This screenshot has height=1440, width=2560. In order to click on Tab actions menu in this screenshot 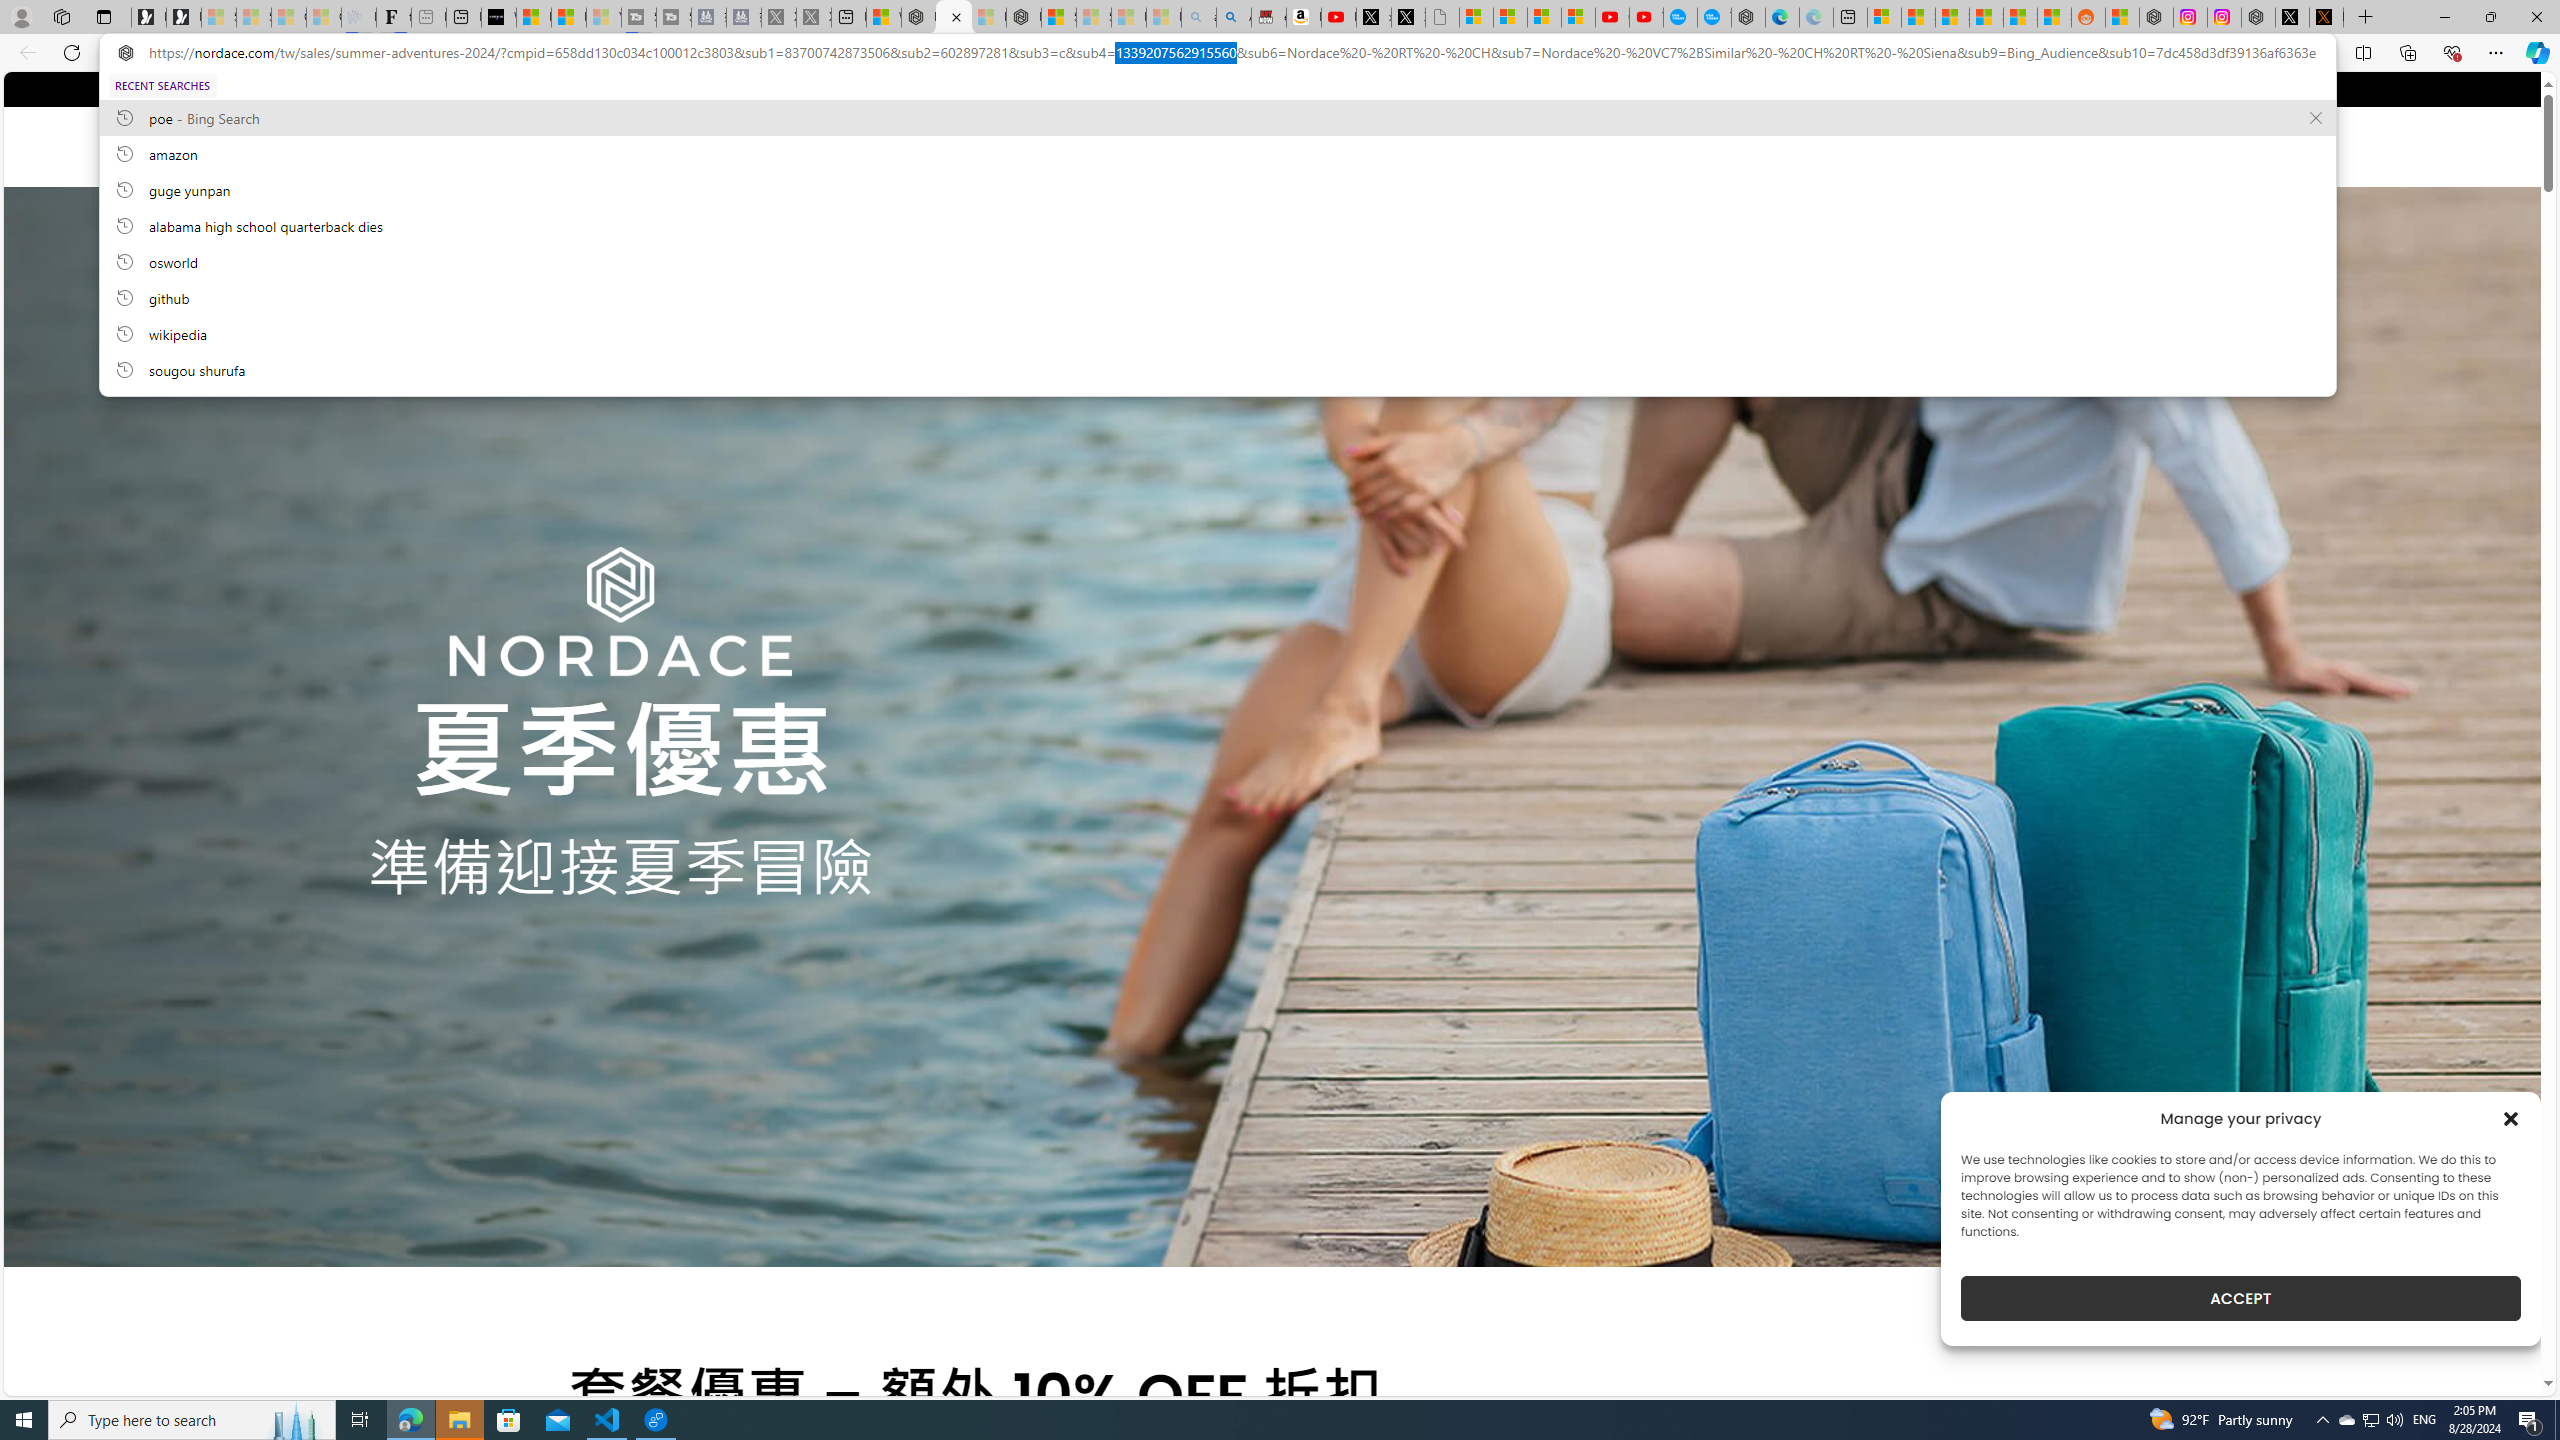, I will do `click(104, 16)`.